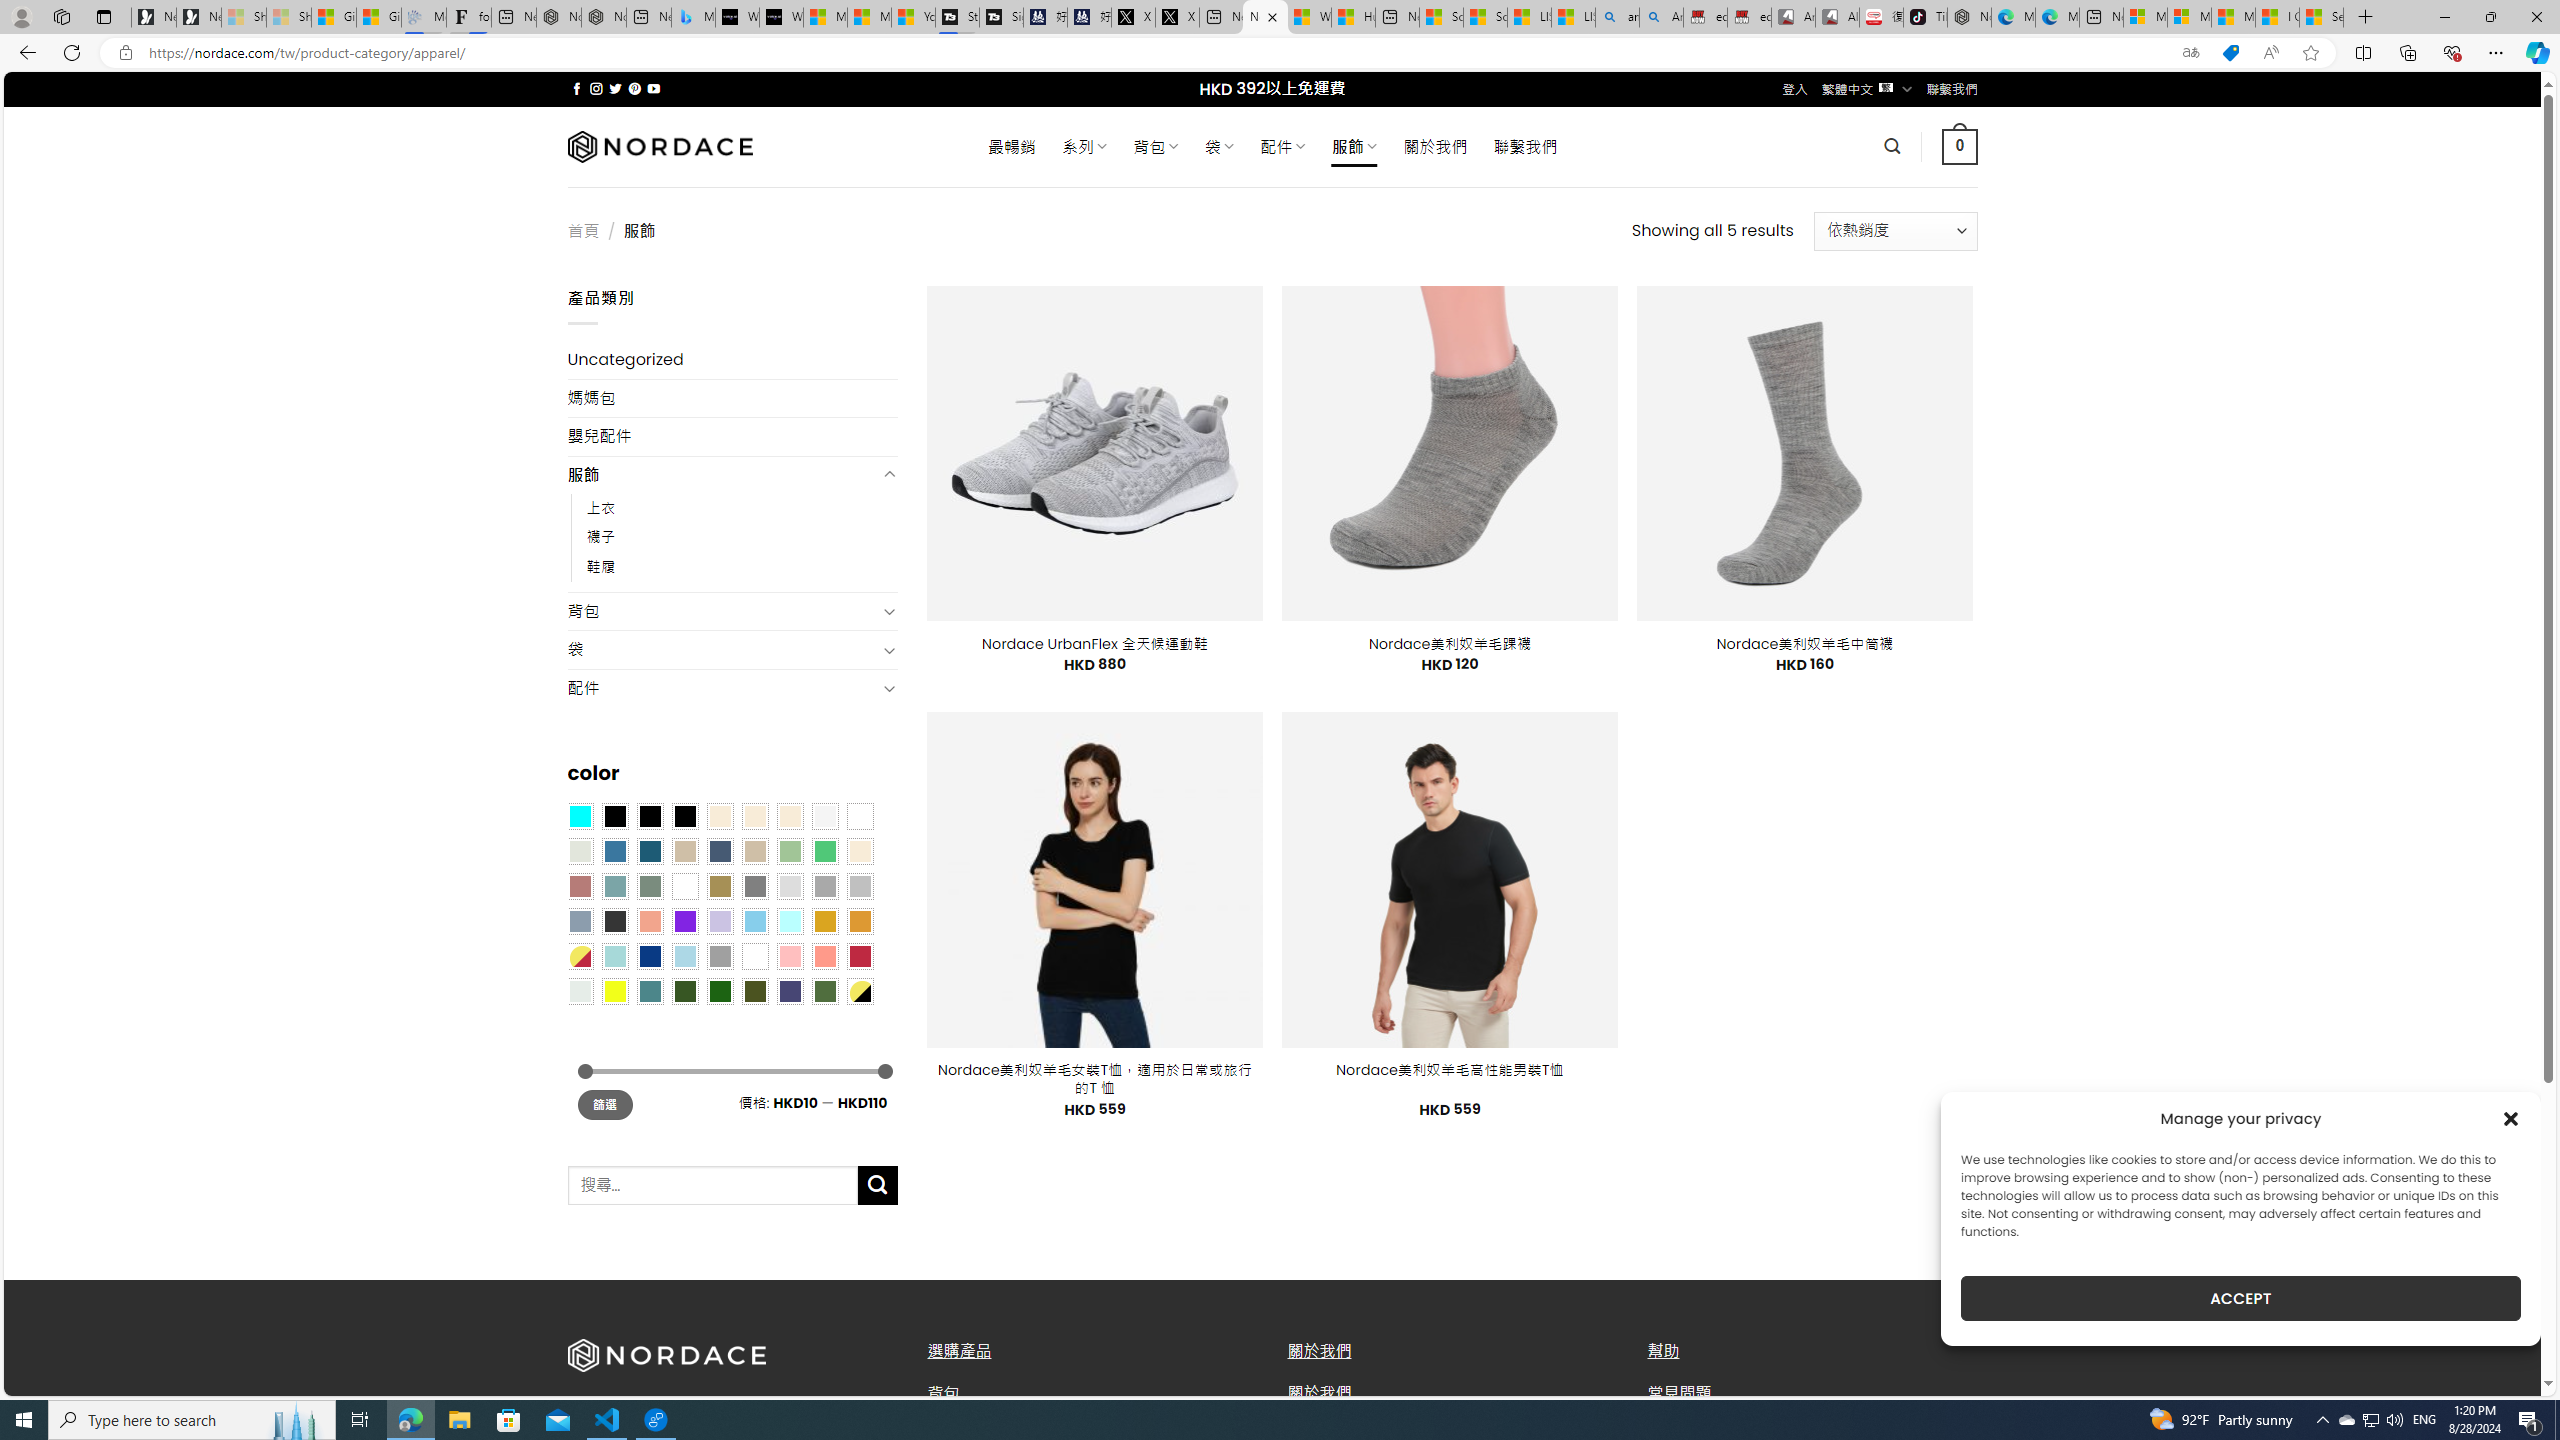  I want to click on Microsoft Bing Travel - Shangri-La Hotel Bangkok, so click(694, 17).